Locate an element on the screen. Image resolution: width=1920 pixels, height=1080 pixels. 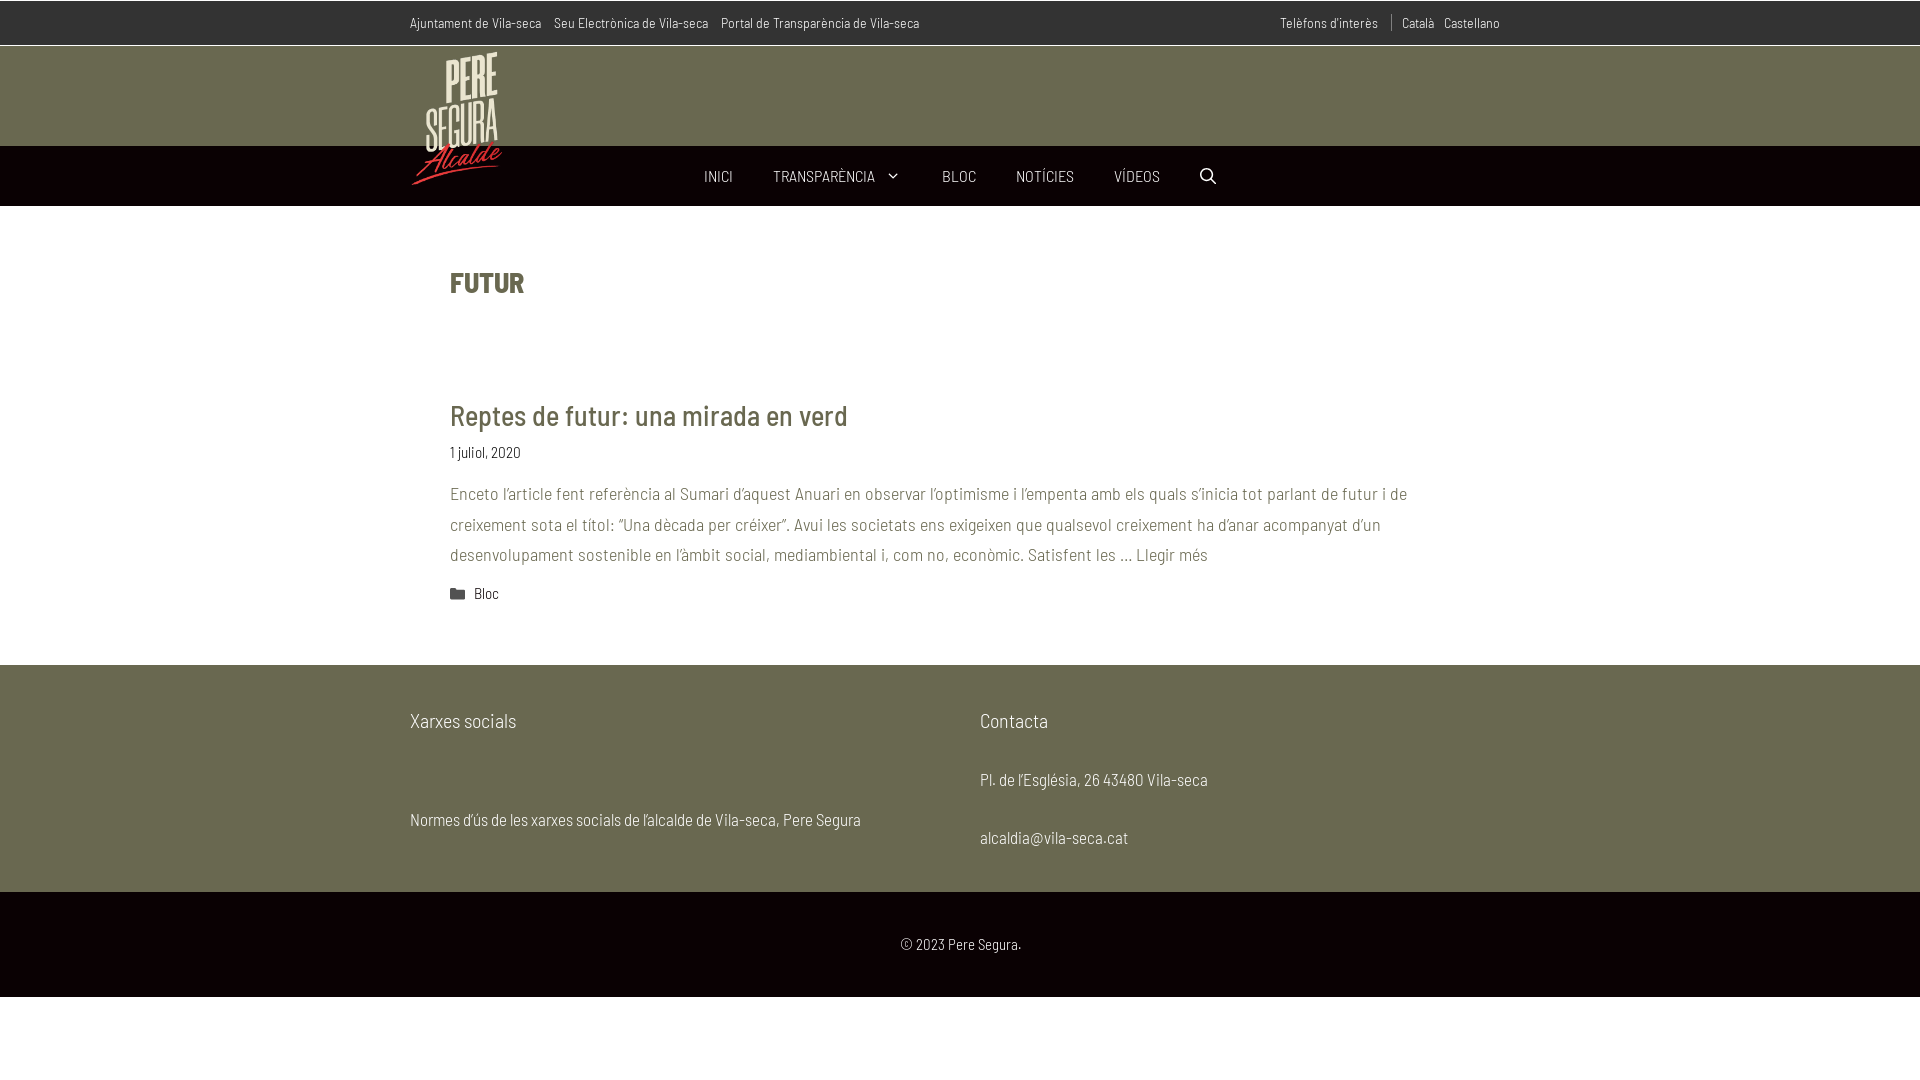
BLOC is located at coordinates (959, 176).